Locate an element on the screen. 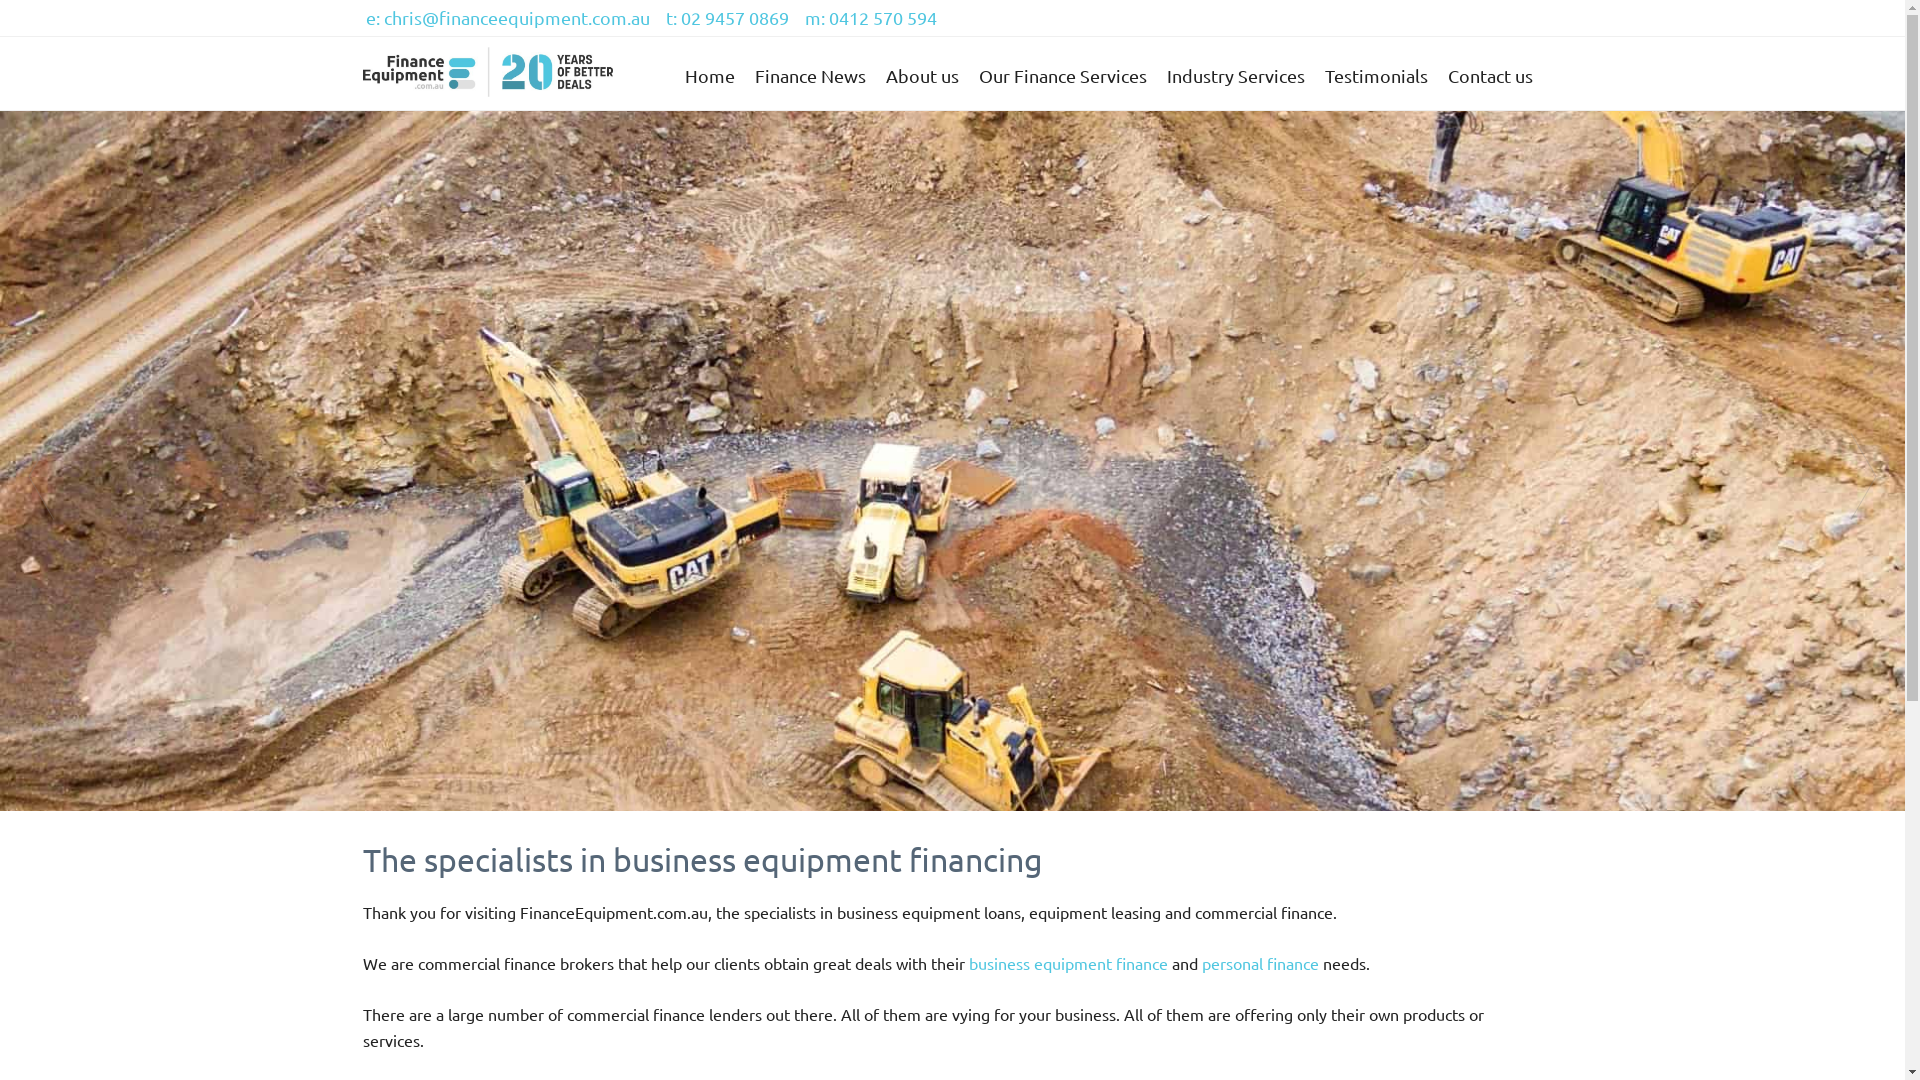  Contact us is located at coordinates (1490, 76).